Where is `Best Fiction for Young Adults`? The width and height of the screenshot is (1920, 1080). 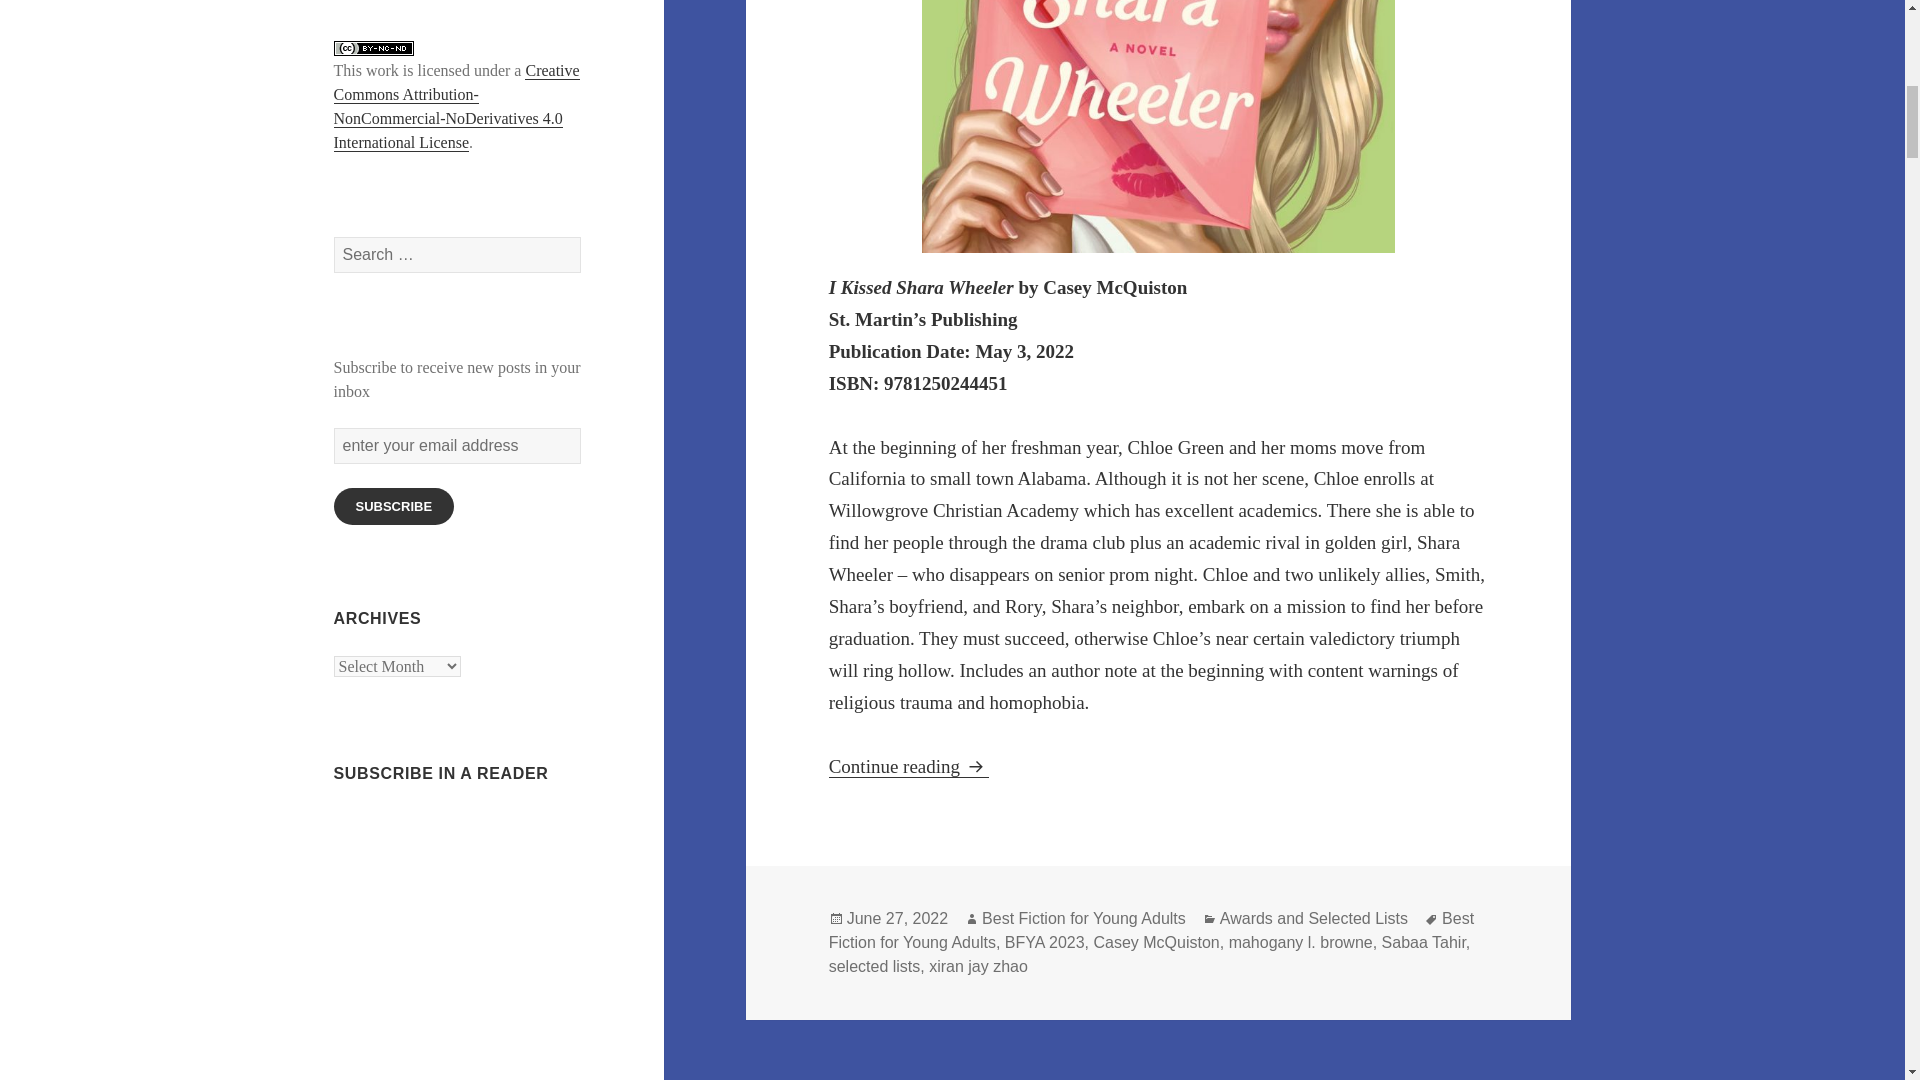
Best Fiction for Young Adults is located at coordinates (1152, 930).